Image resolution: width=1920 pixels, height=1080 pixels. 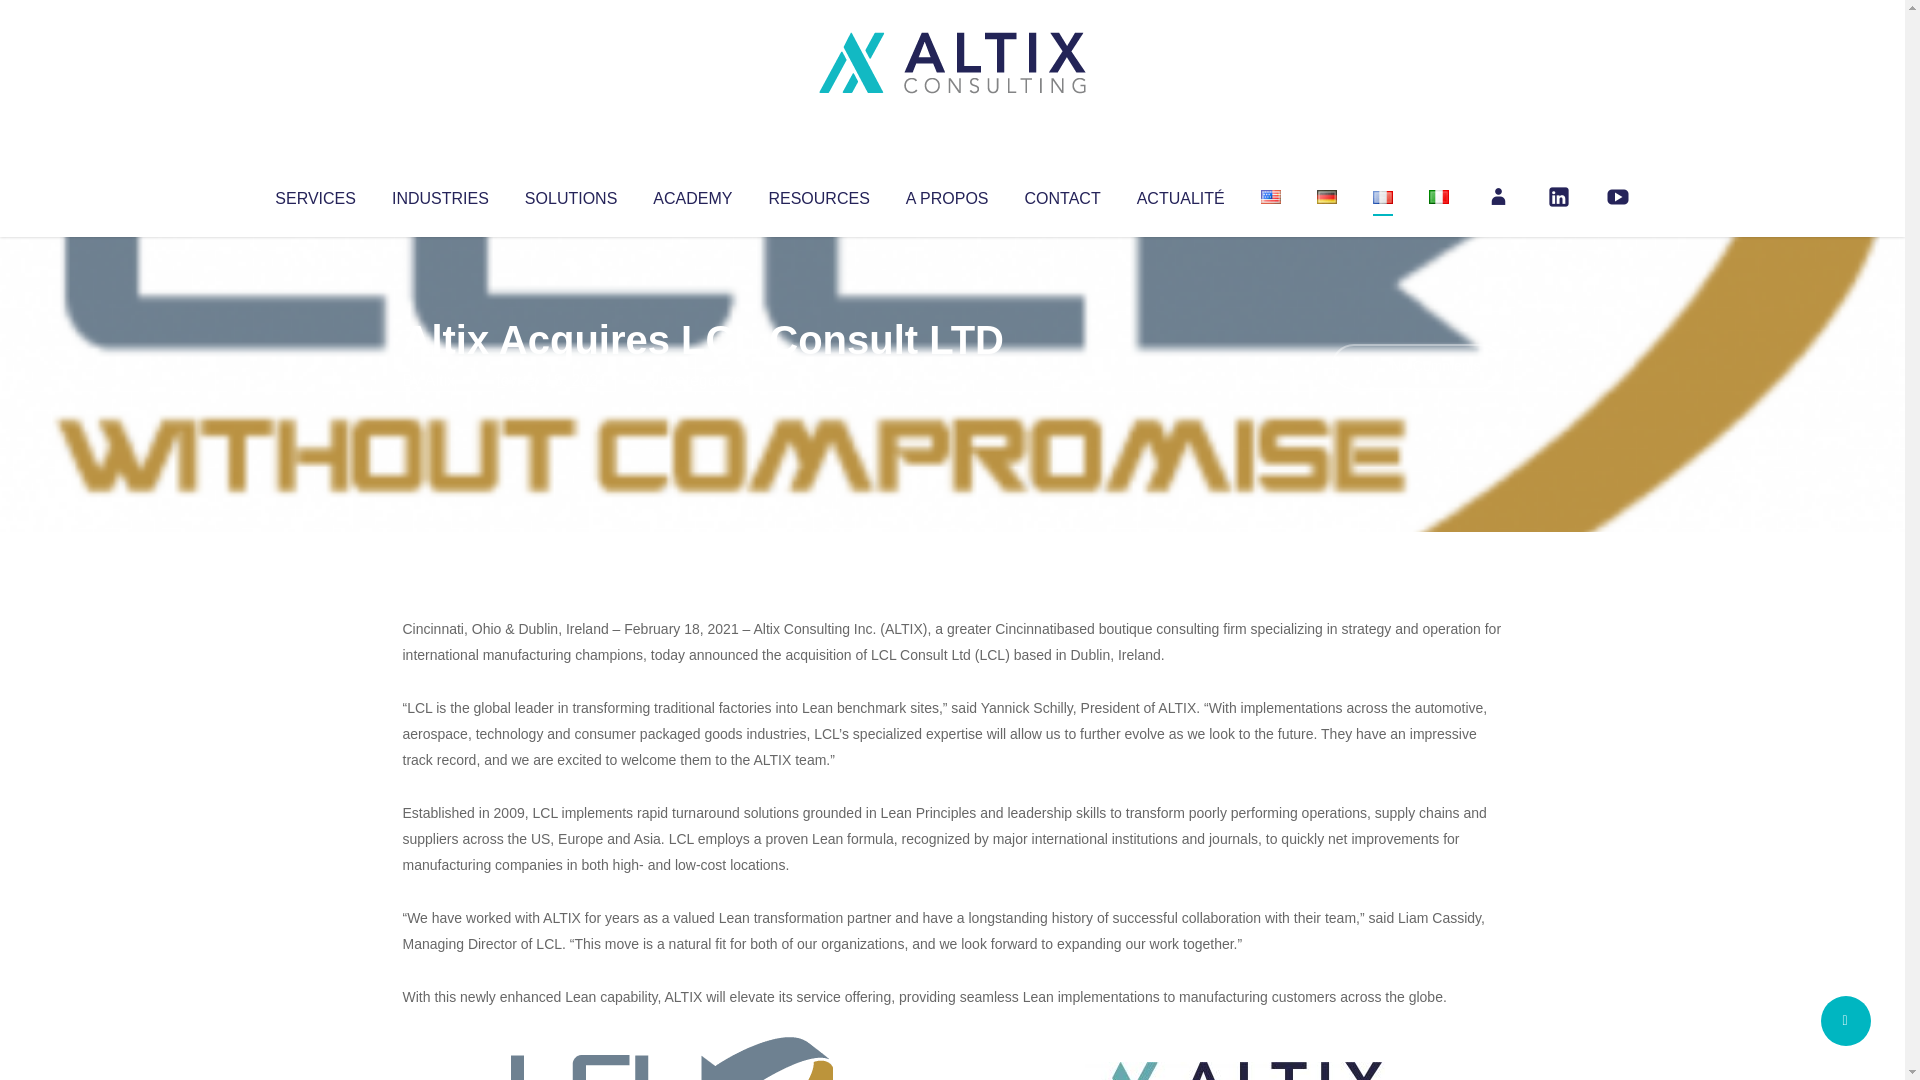 I want to click on No Comments, so click(x=1416, y=366).